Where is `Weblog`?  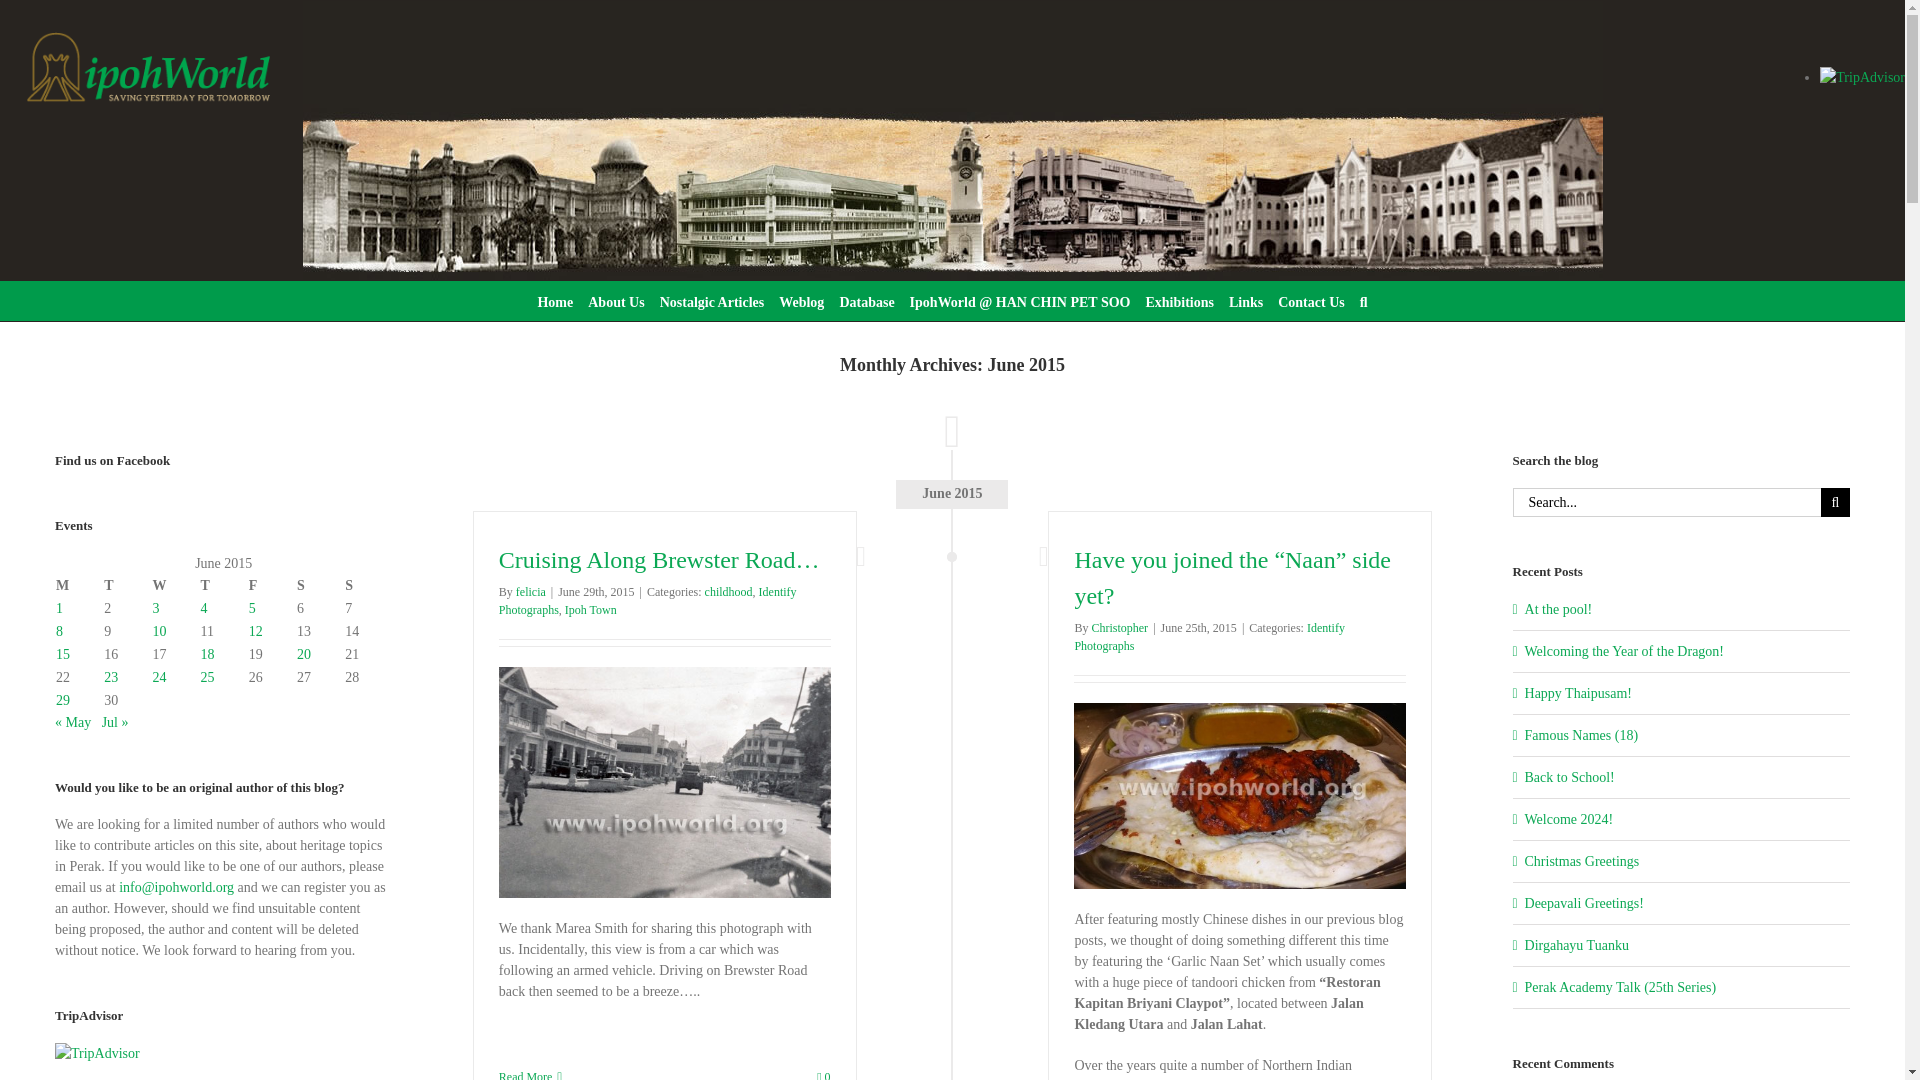 Weblog is located at coordinates (801, 300).